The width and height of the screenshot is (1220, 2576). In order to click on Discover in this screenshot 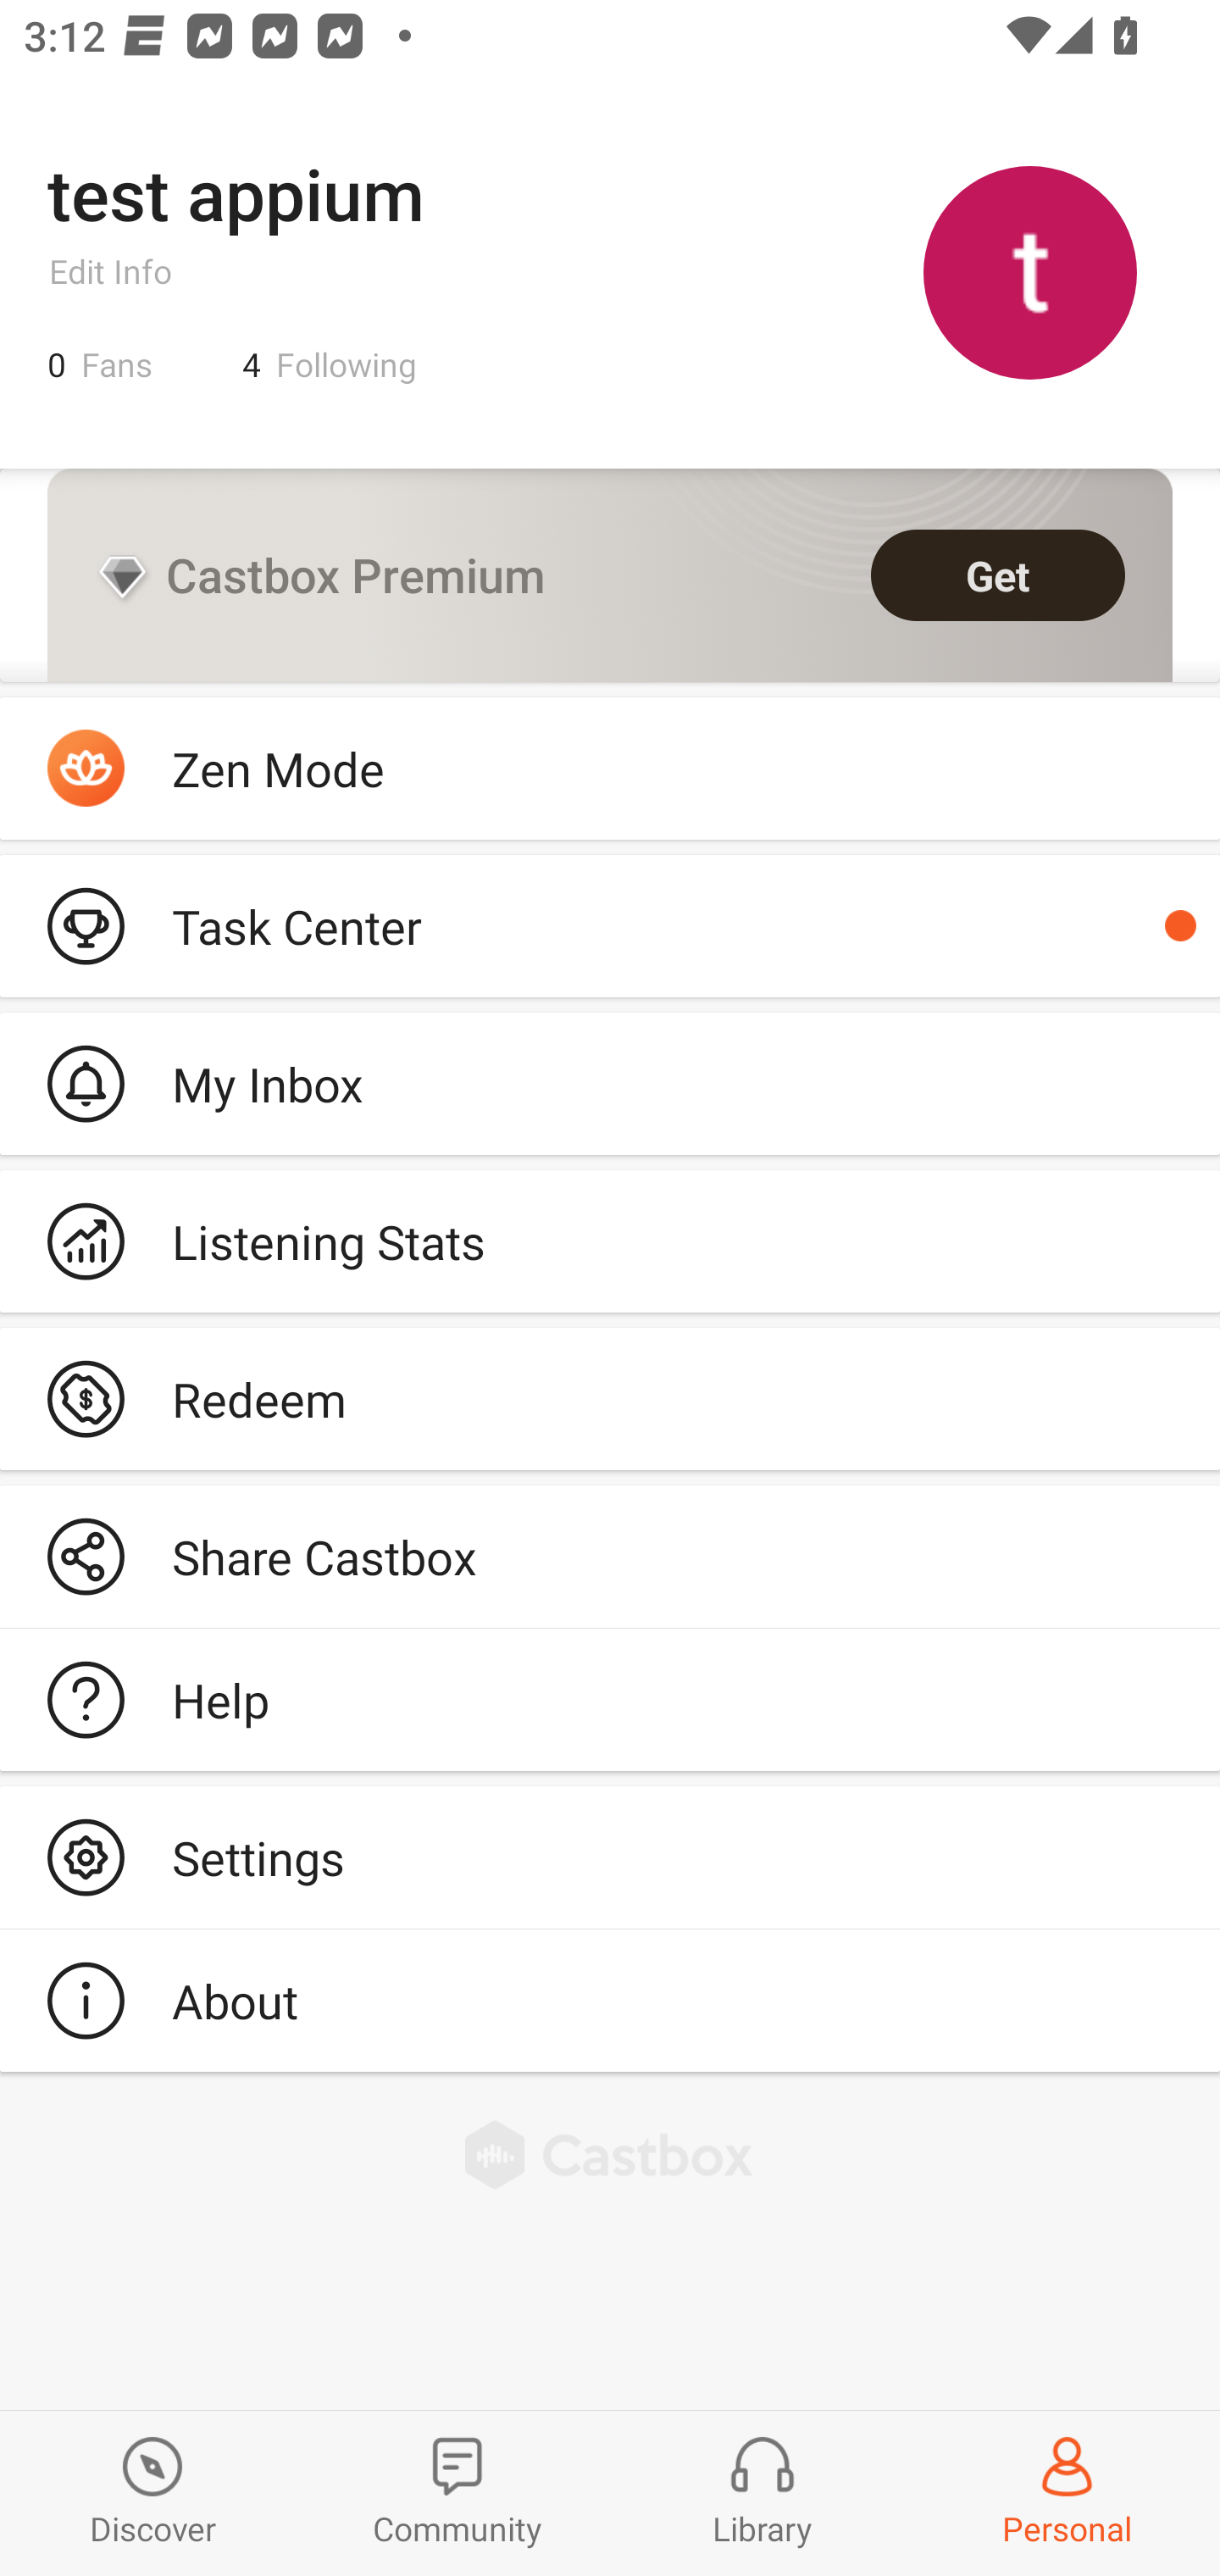, I will do `click(152, 2493)`.